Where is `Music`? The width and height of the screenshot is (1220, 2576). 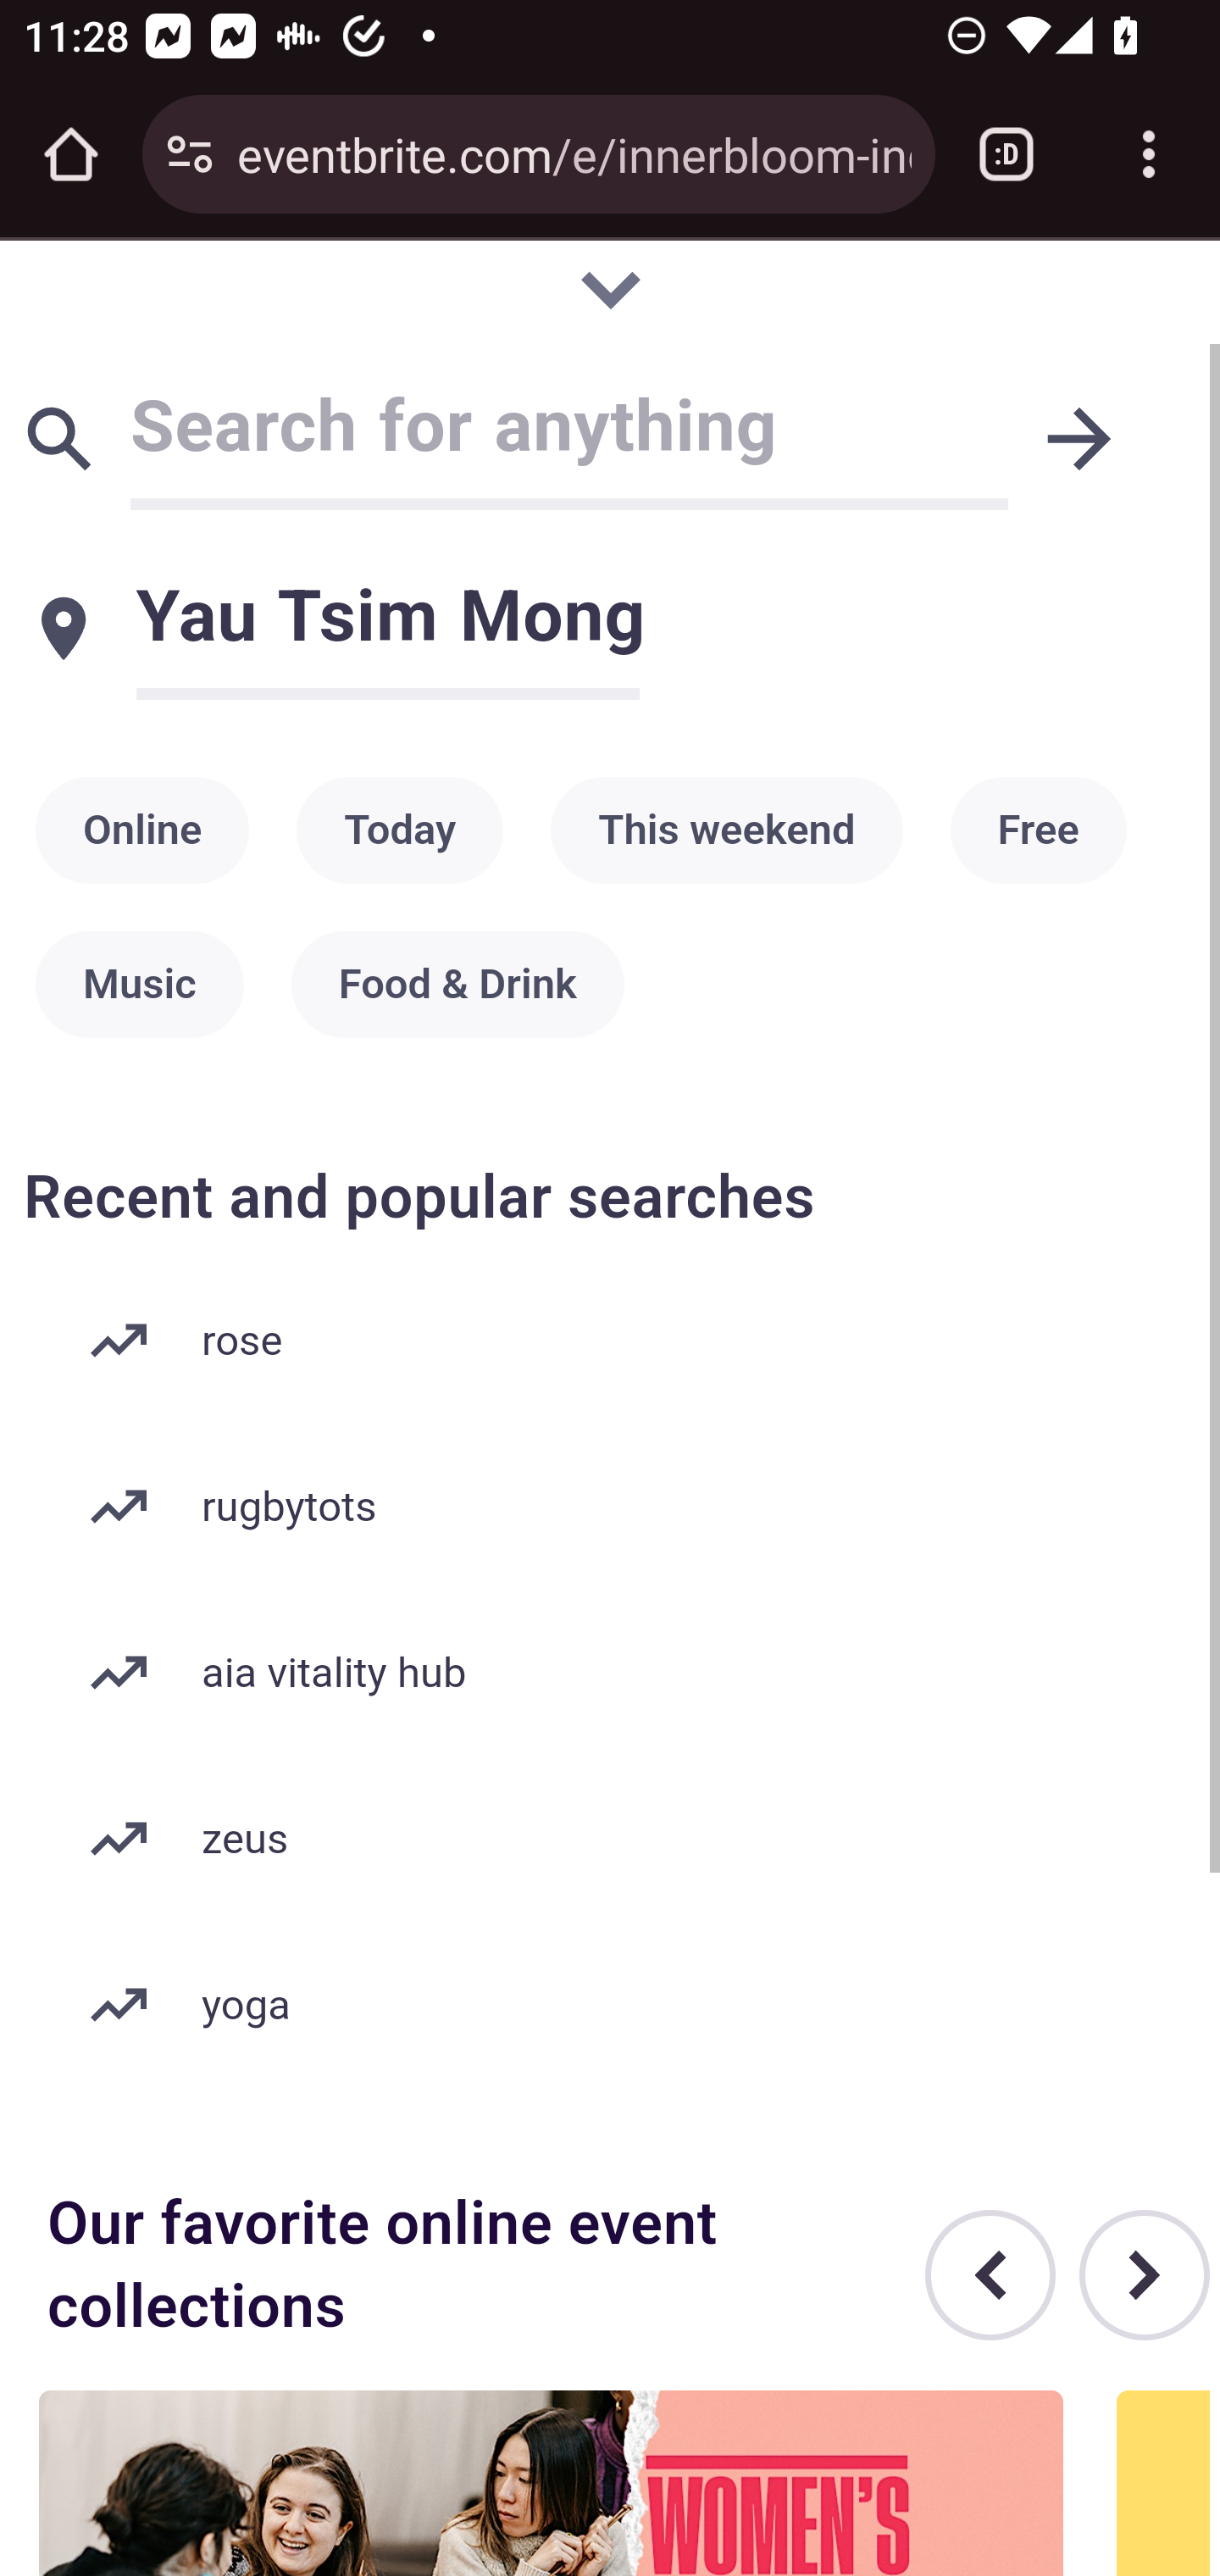
Music is located at coordinates (140, 985).